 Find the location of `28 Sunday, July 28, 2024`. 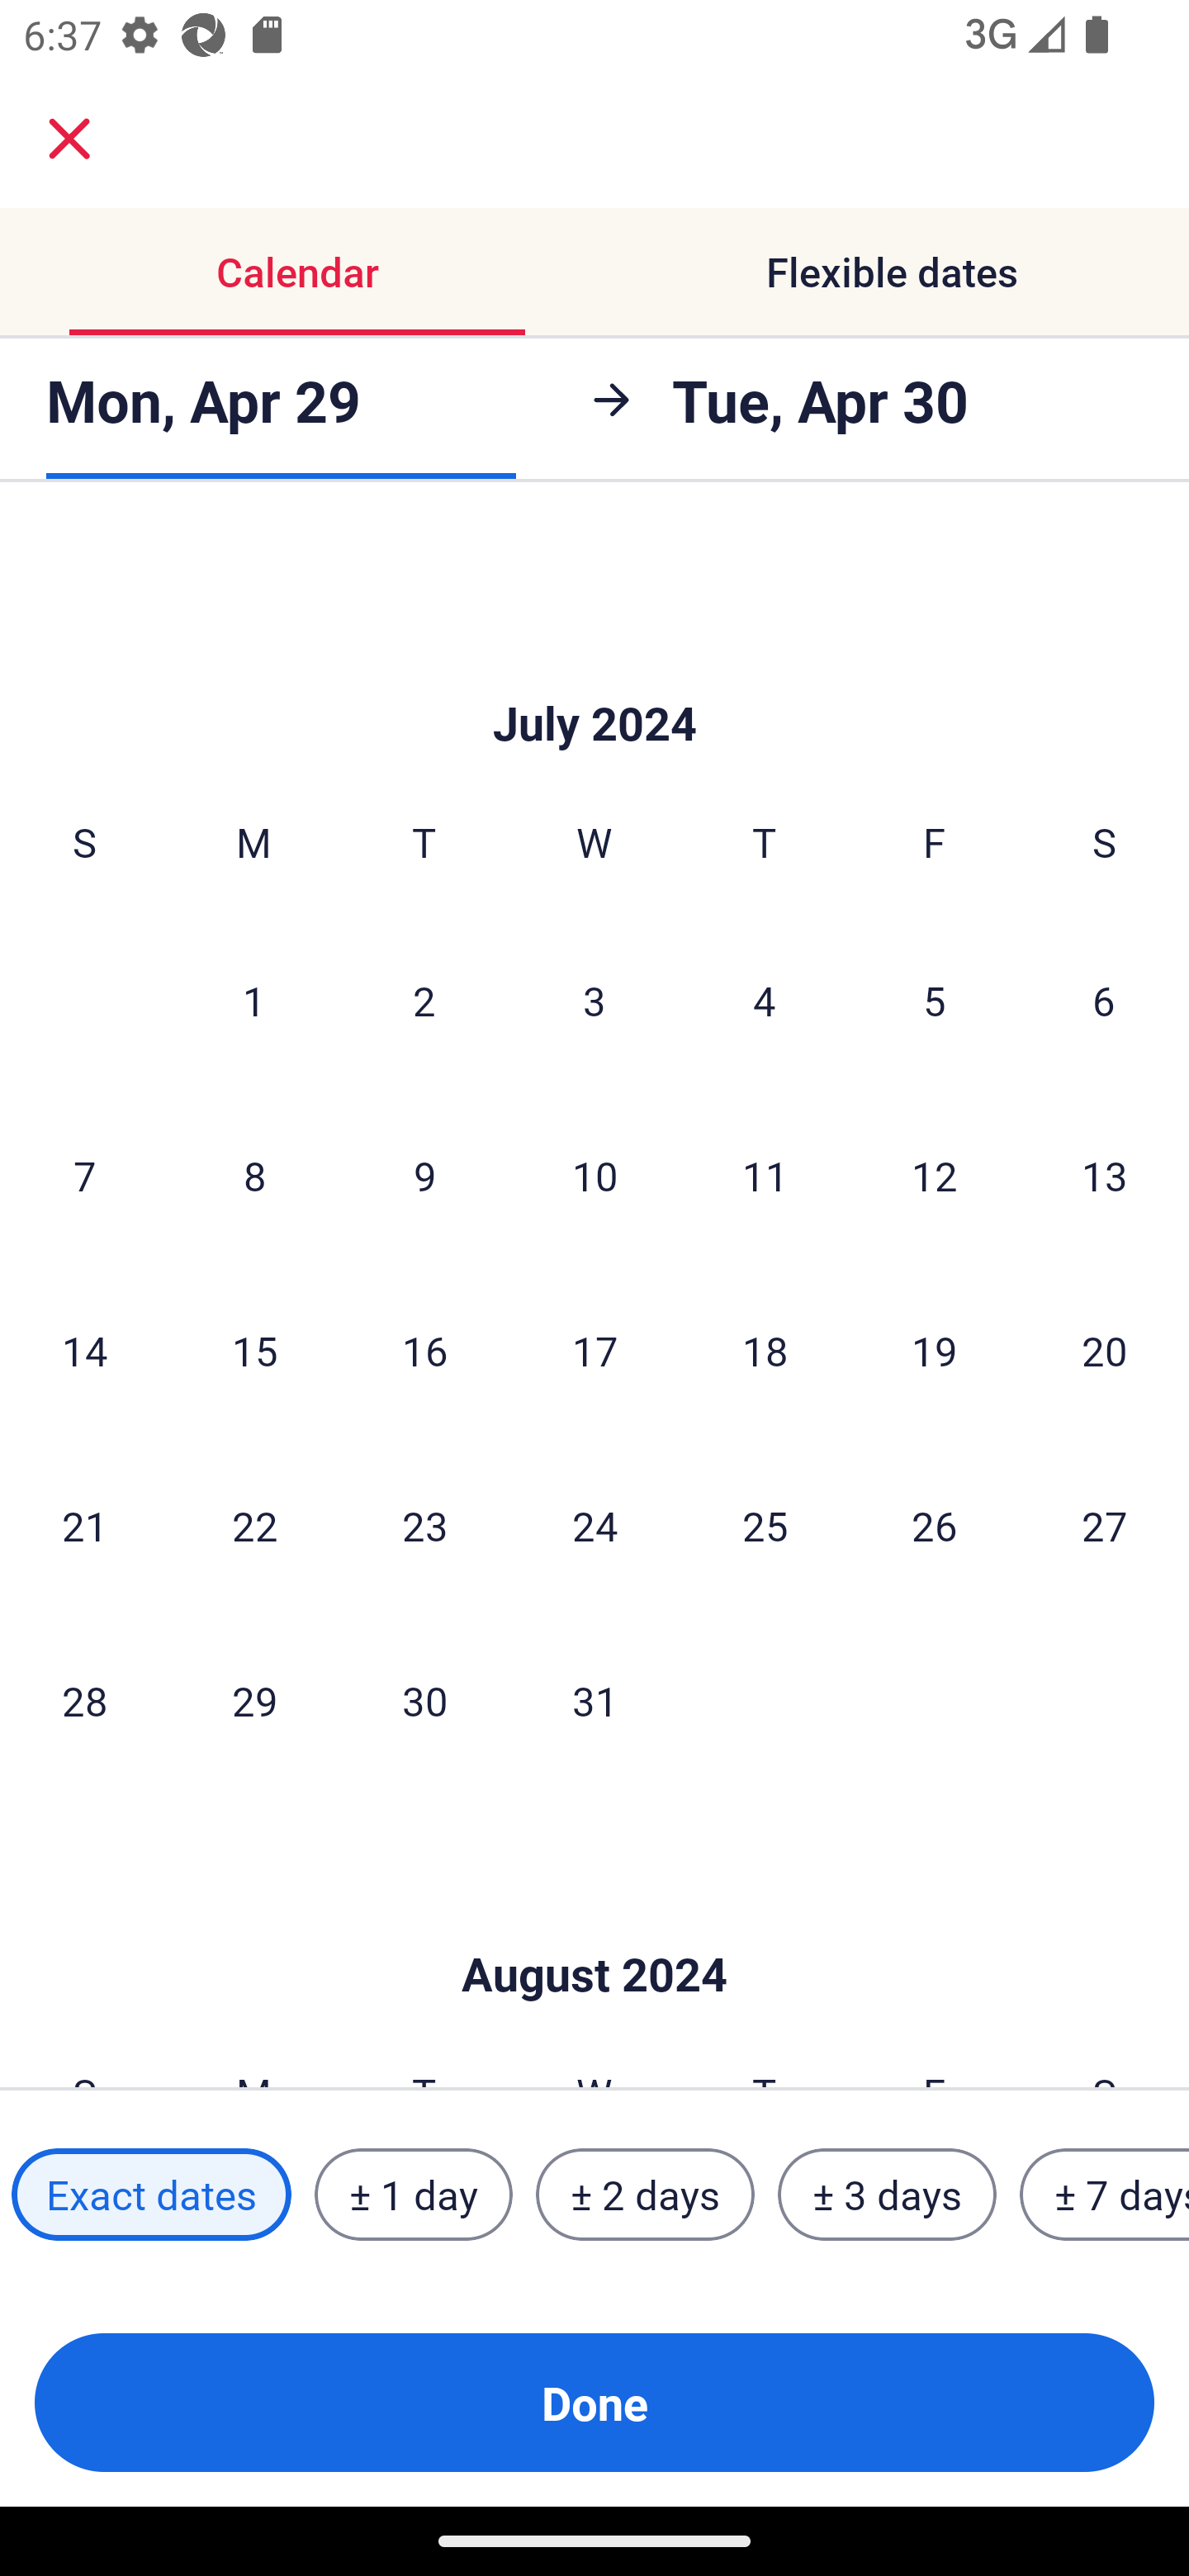

28 Sunday, July 28, 2024 is located at coordinates (84, 1700).